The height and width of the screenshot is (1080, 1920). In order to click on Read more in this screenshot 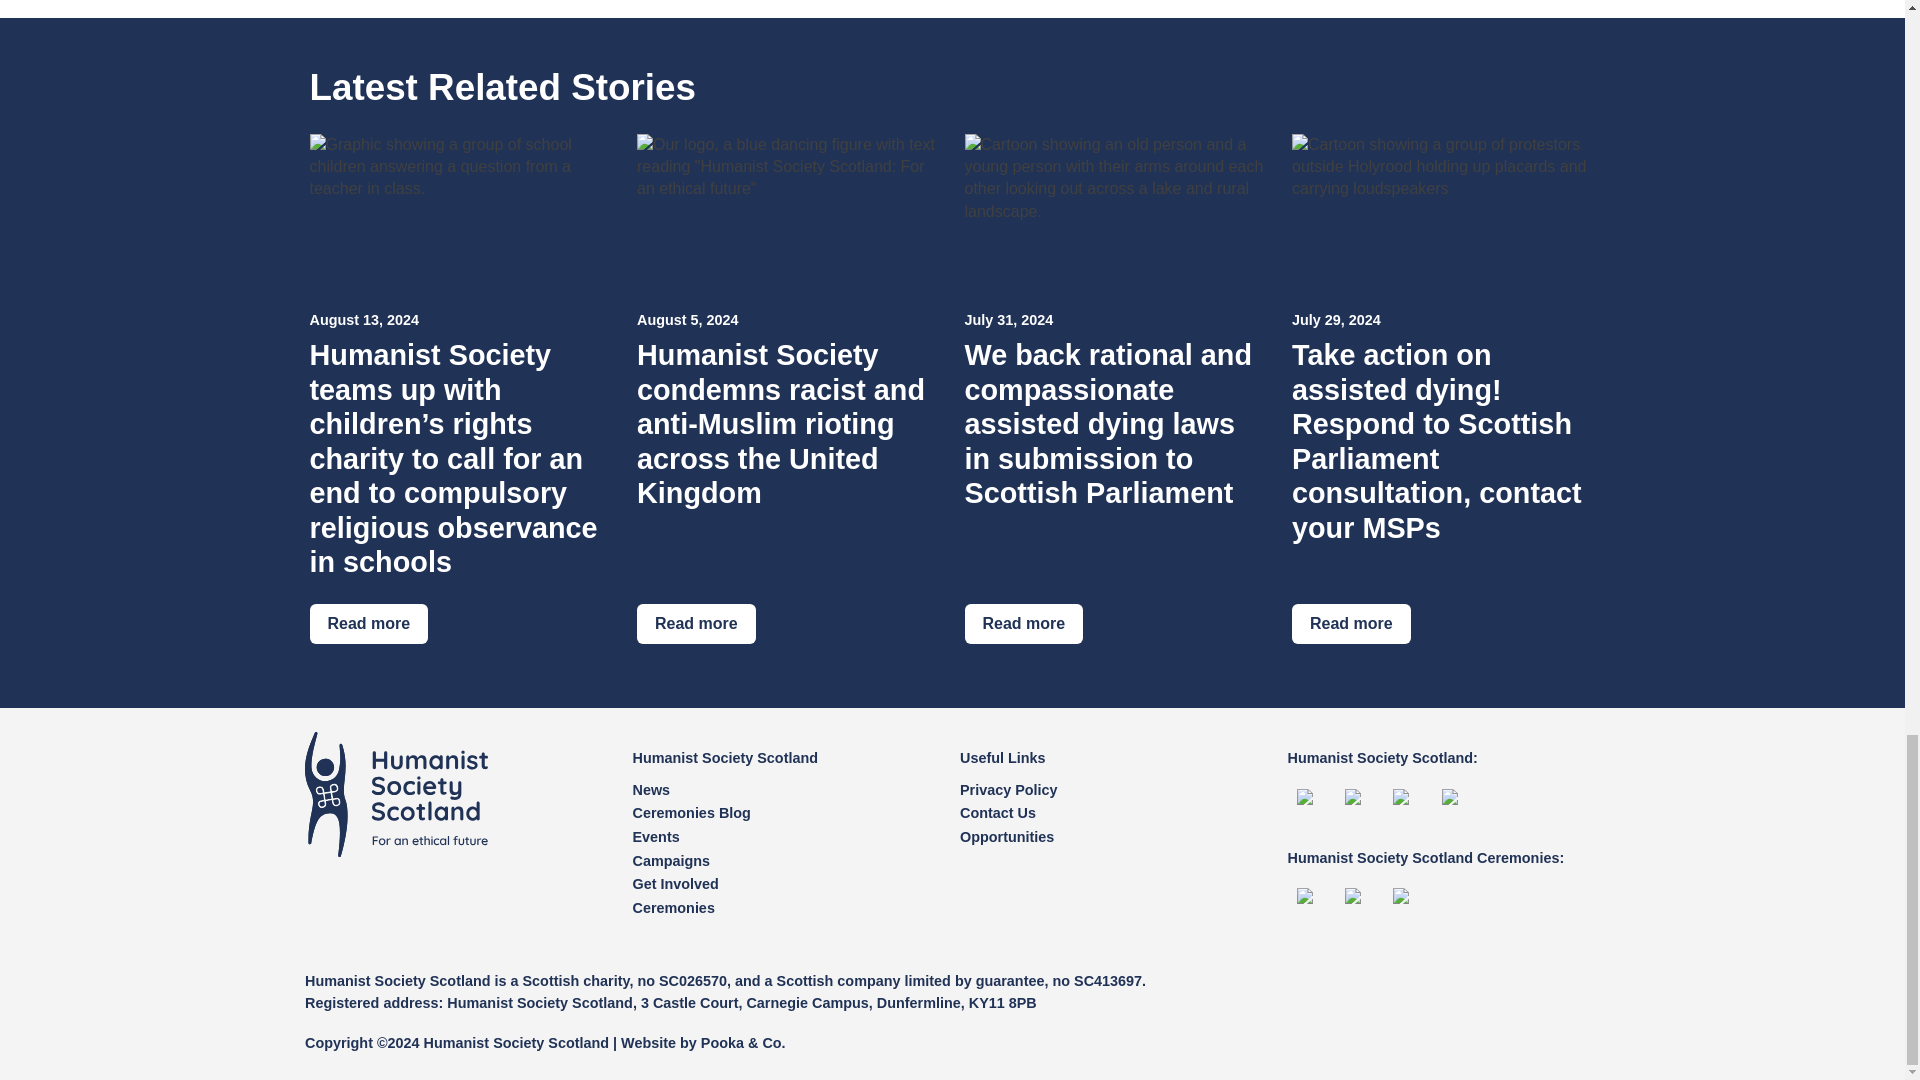, I will do `click(368, 623)`.